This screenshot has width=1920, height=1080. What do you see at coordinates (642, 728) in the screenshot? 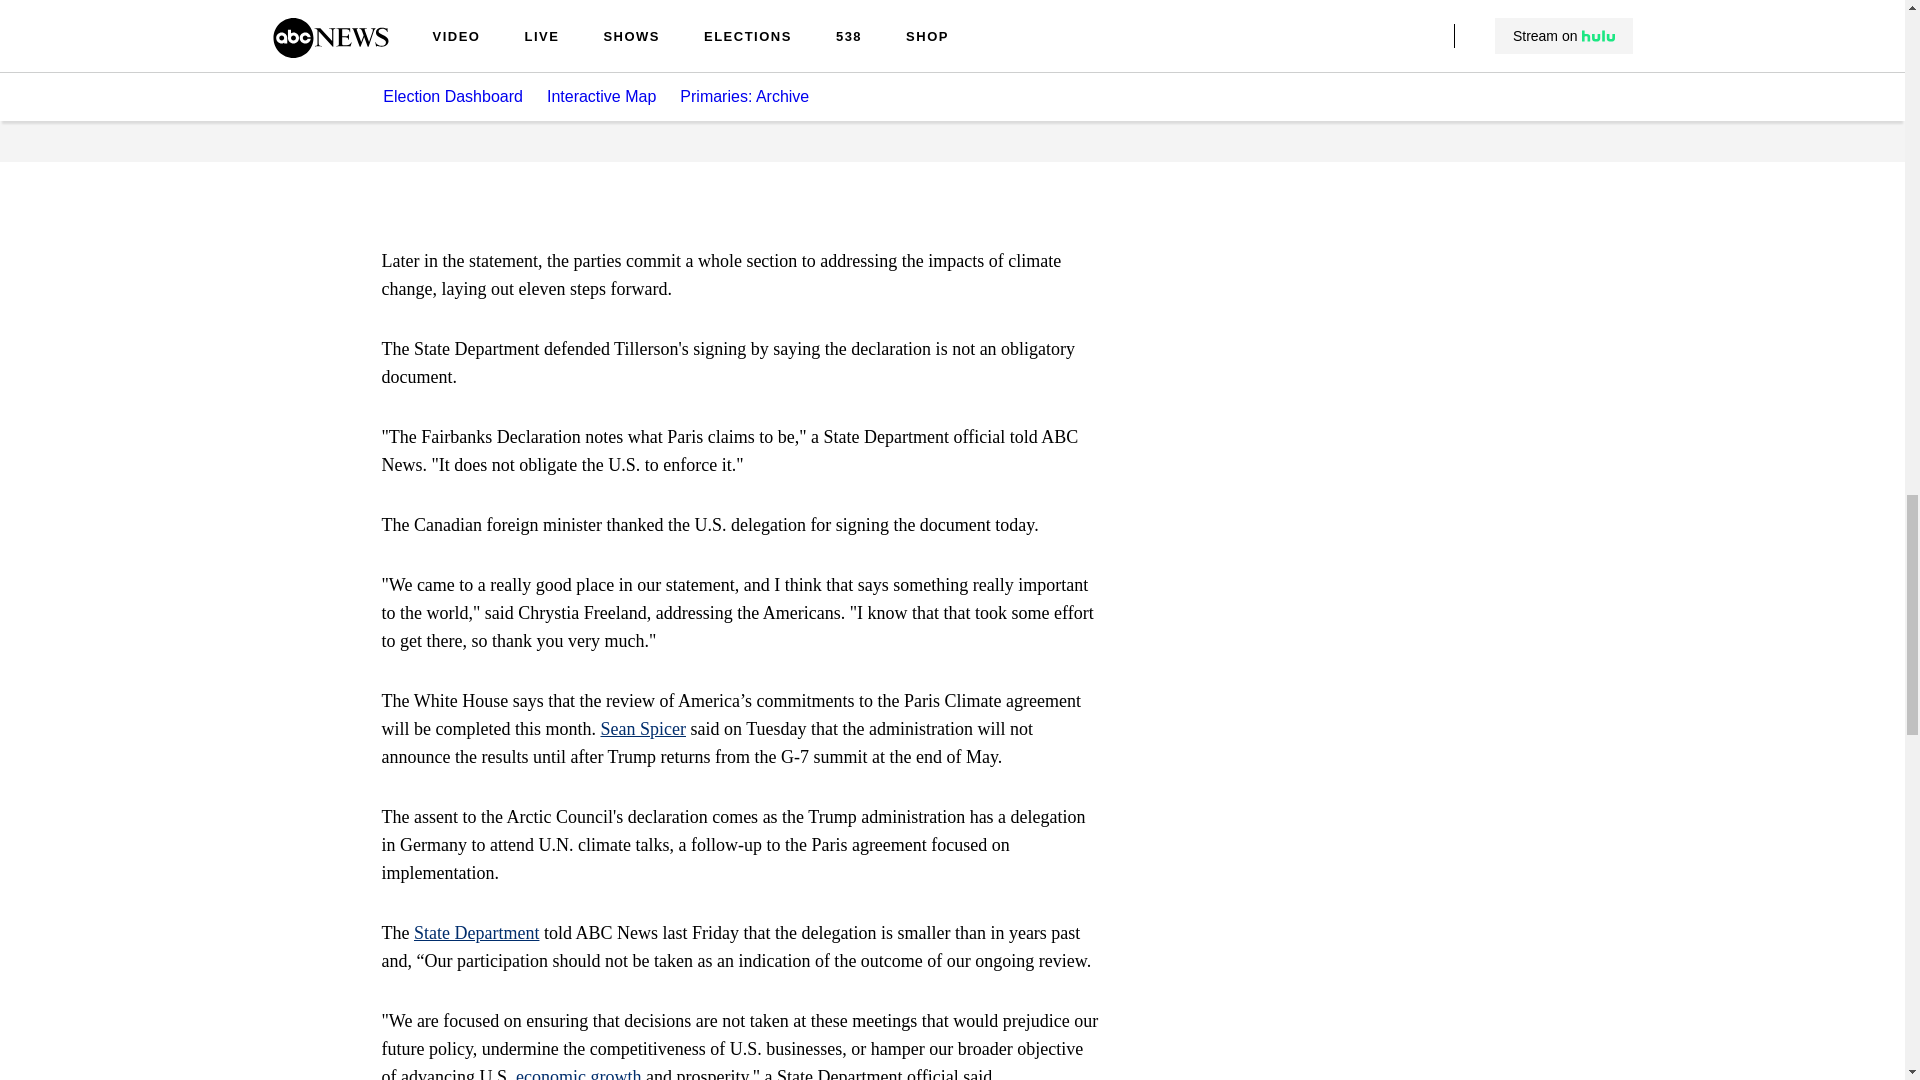
I see `Sean Spicer` at bounding box center [642, 728].